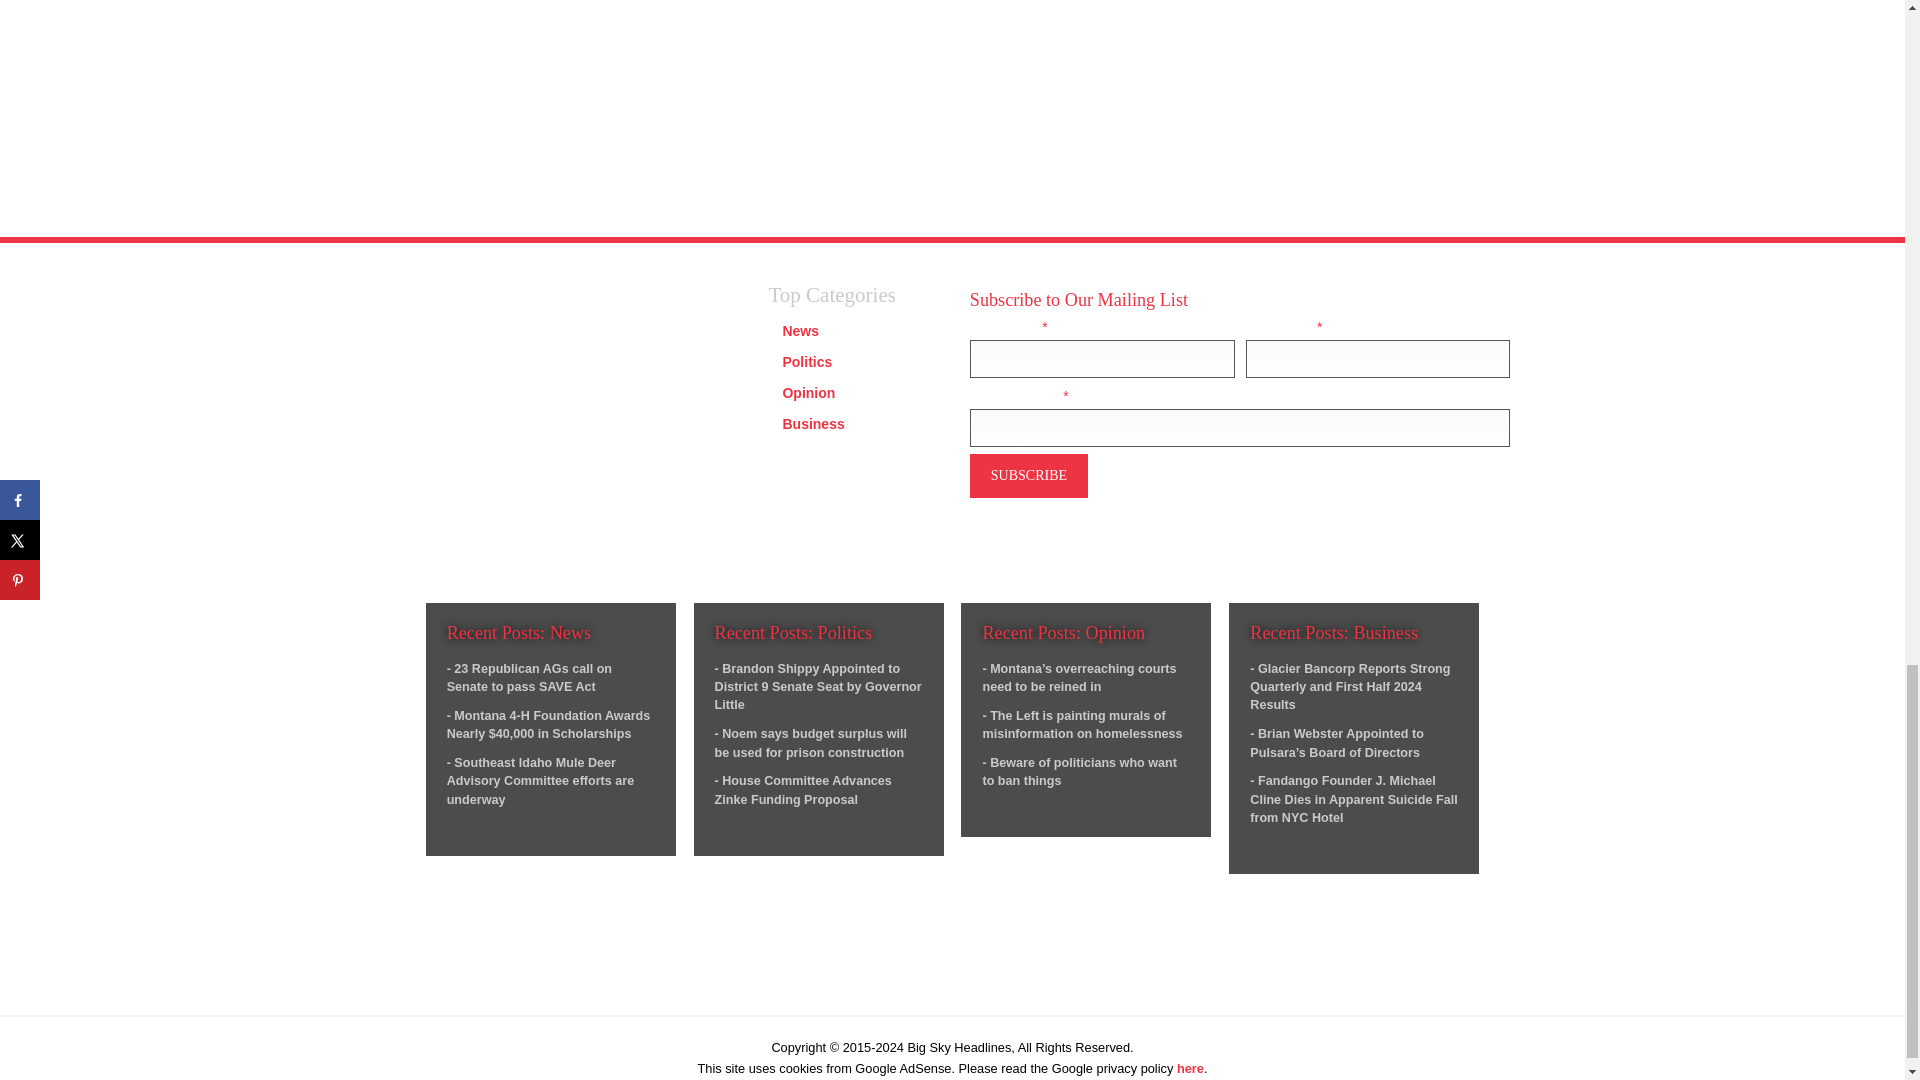 Image resolution: width=1920 pixels, height=1080 pixels. I want to click on Opinion Category, so click(808, 392).